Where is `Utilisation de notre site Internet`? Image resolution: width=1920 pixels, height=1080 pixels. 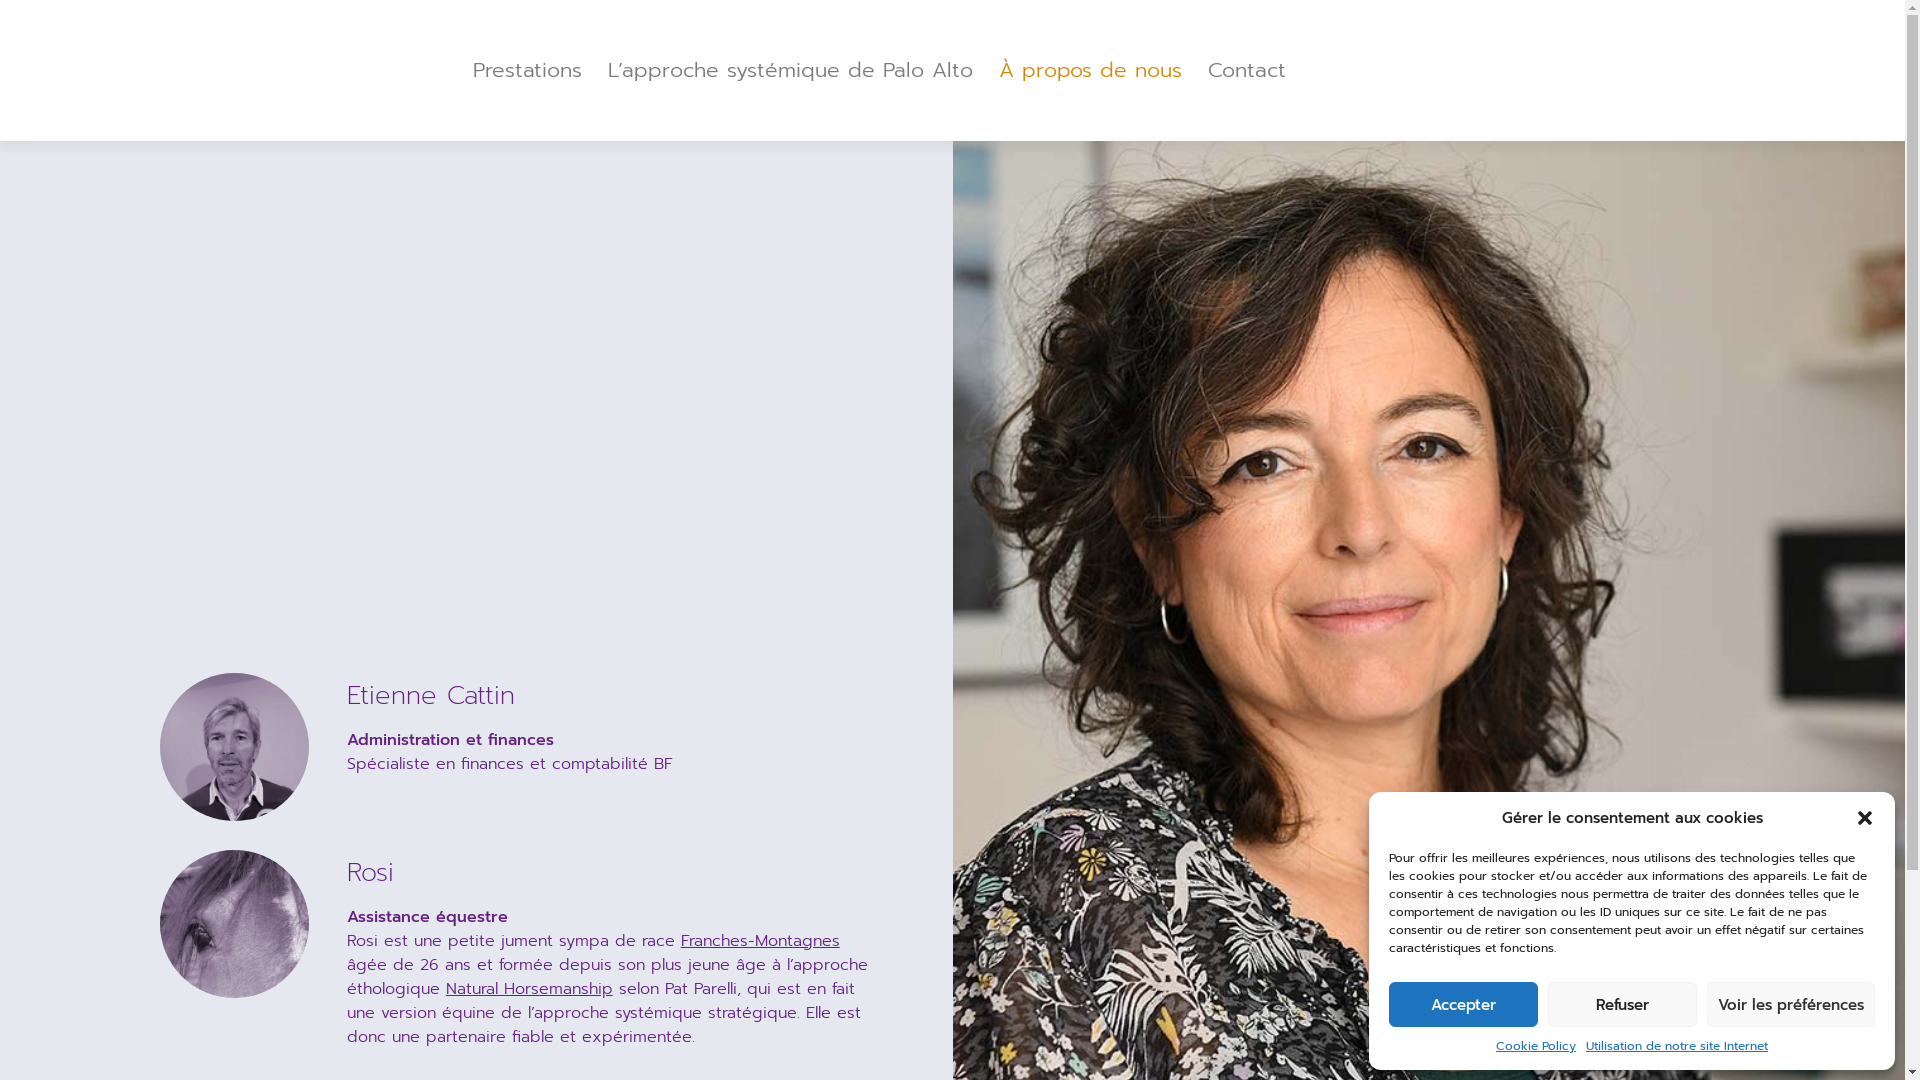 Utilisation de notre site Internet is located at coordinates (1677, 1046).